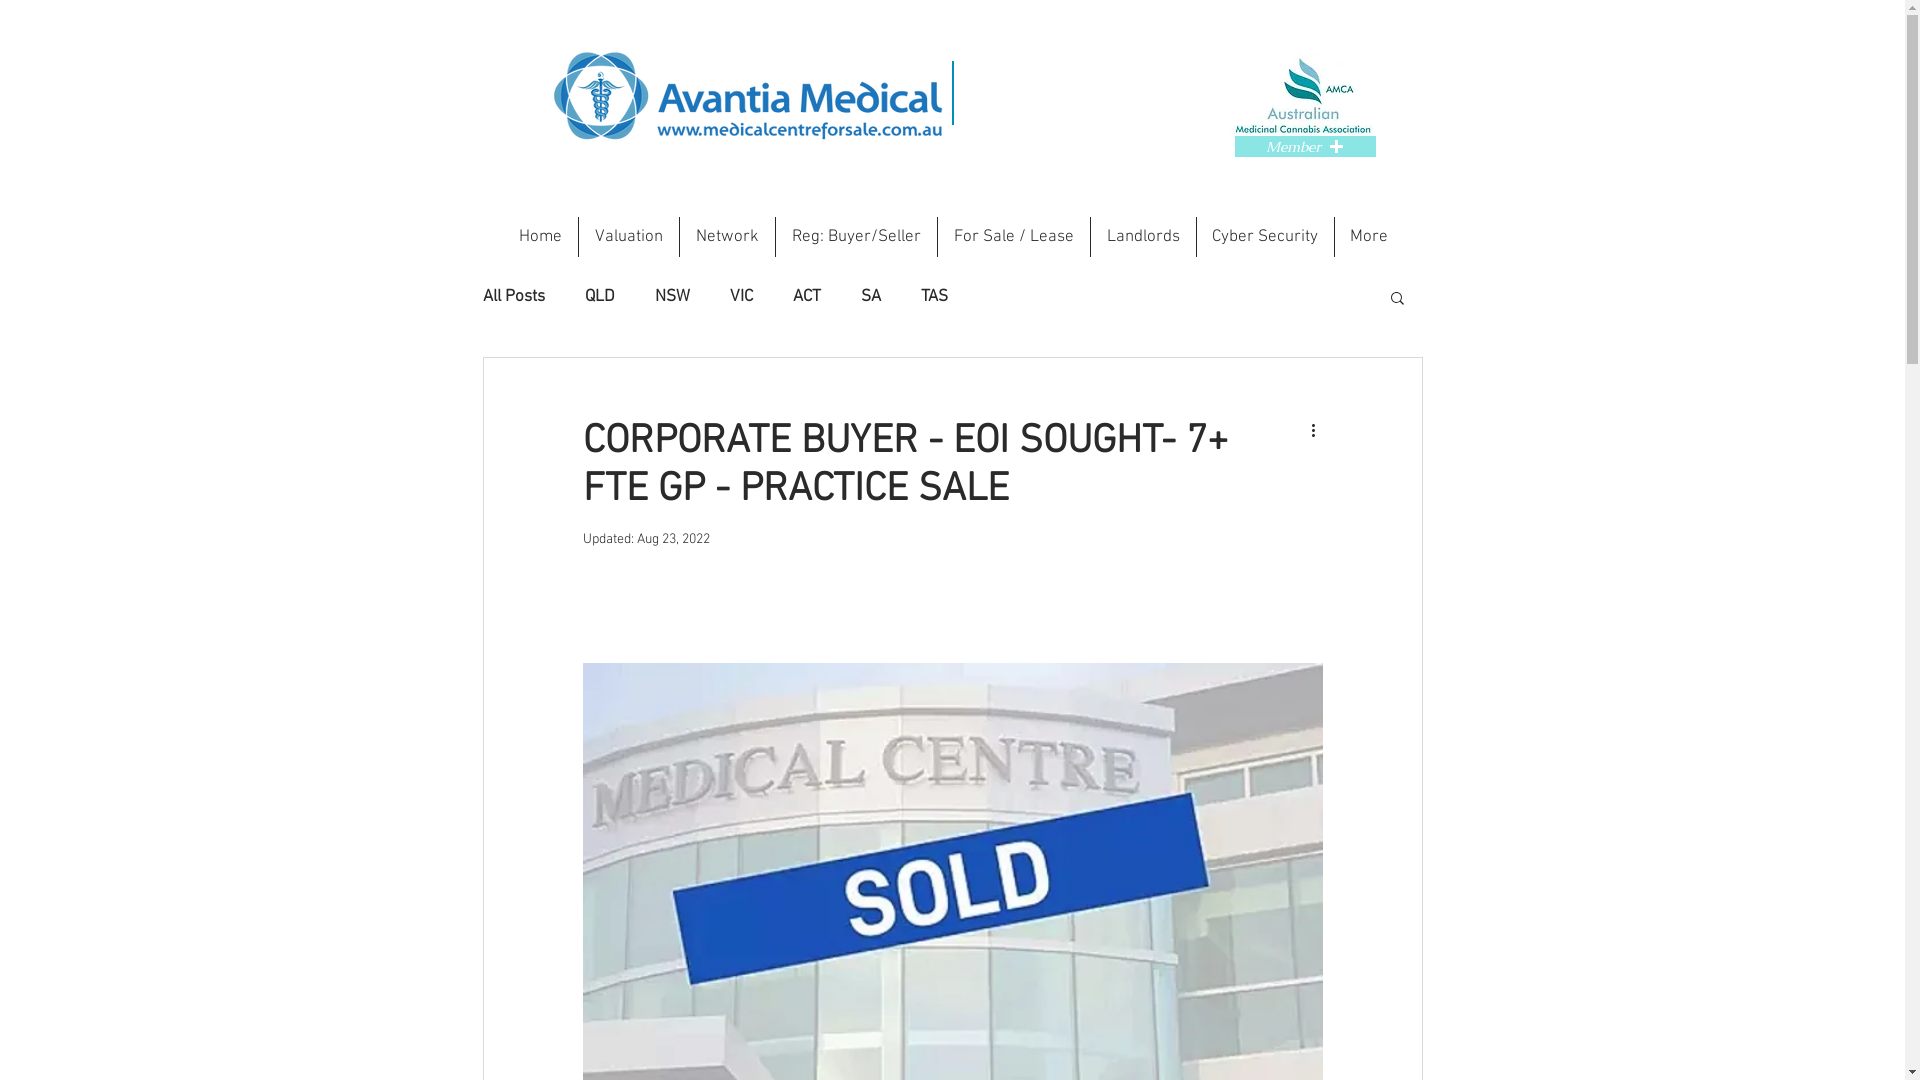 This screenshot has width=1920, height=1080. I want to click on Landlords, so click(1142, 237).